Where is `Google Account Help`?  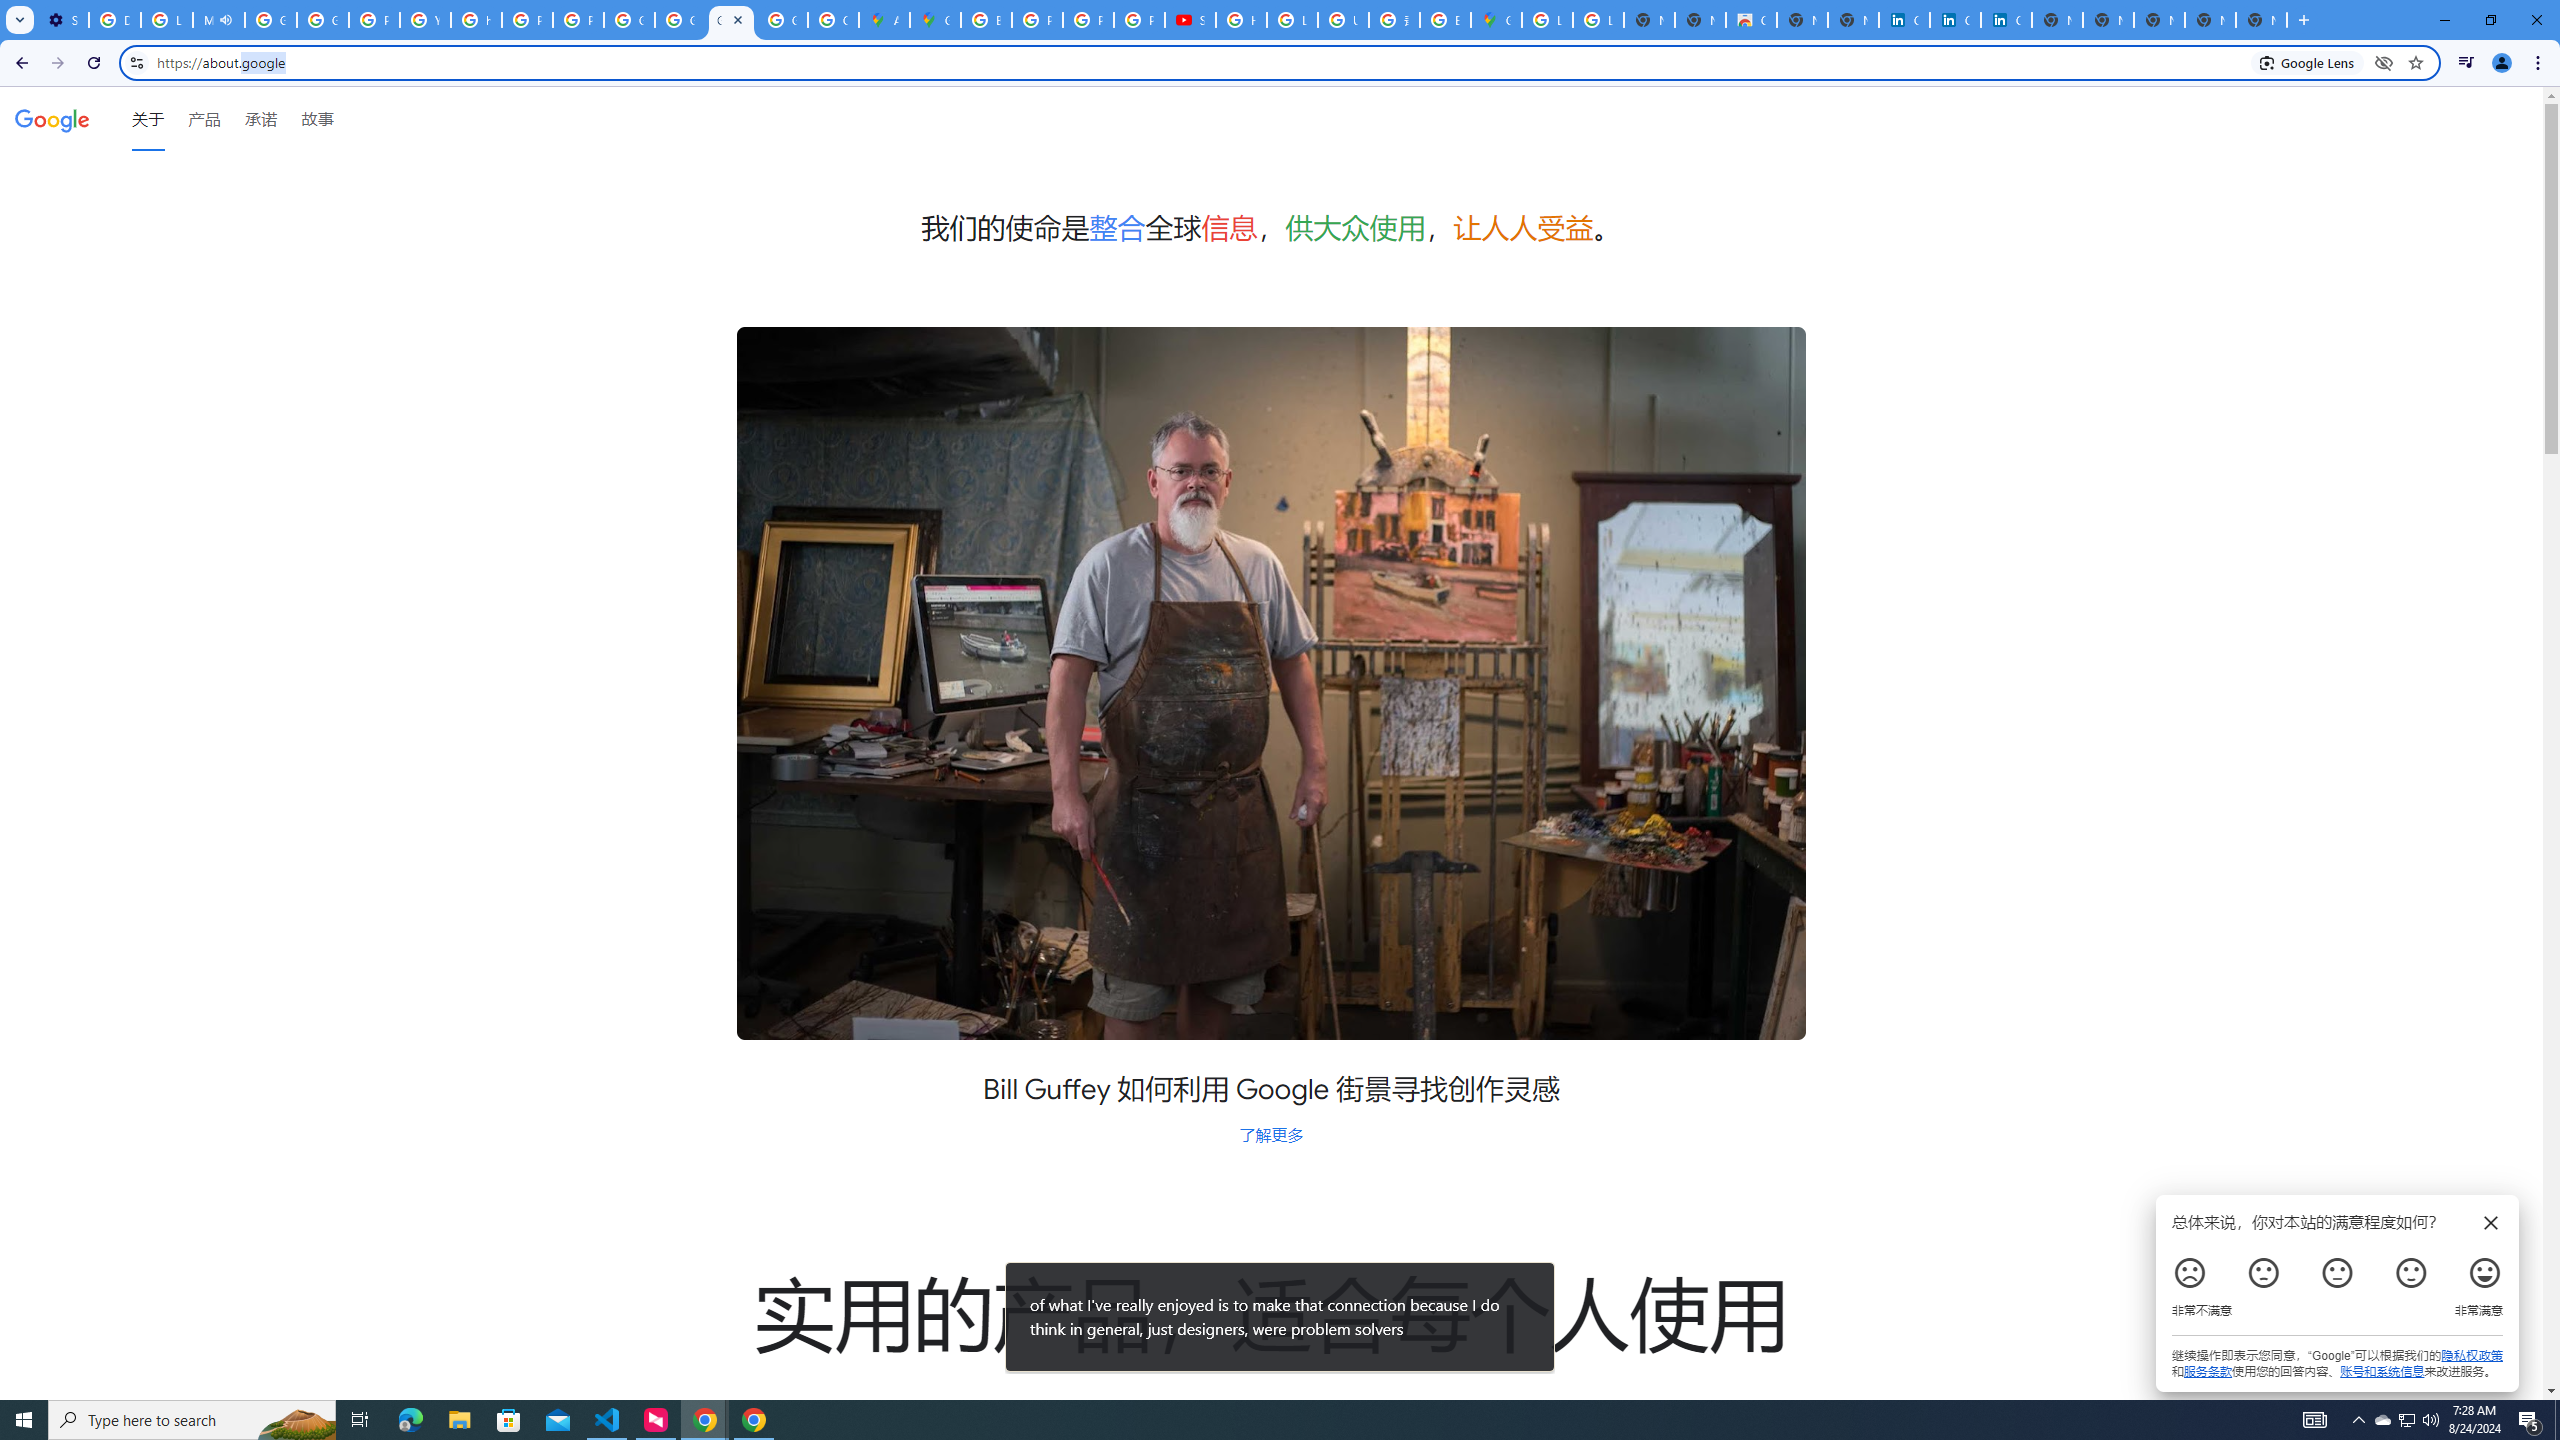
Google Account Help is located at coordinates (271, 20).